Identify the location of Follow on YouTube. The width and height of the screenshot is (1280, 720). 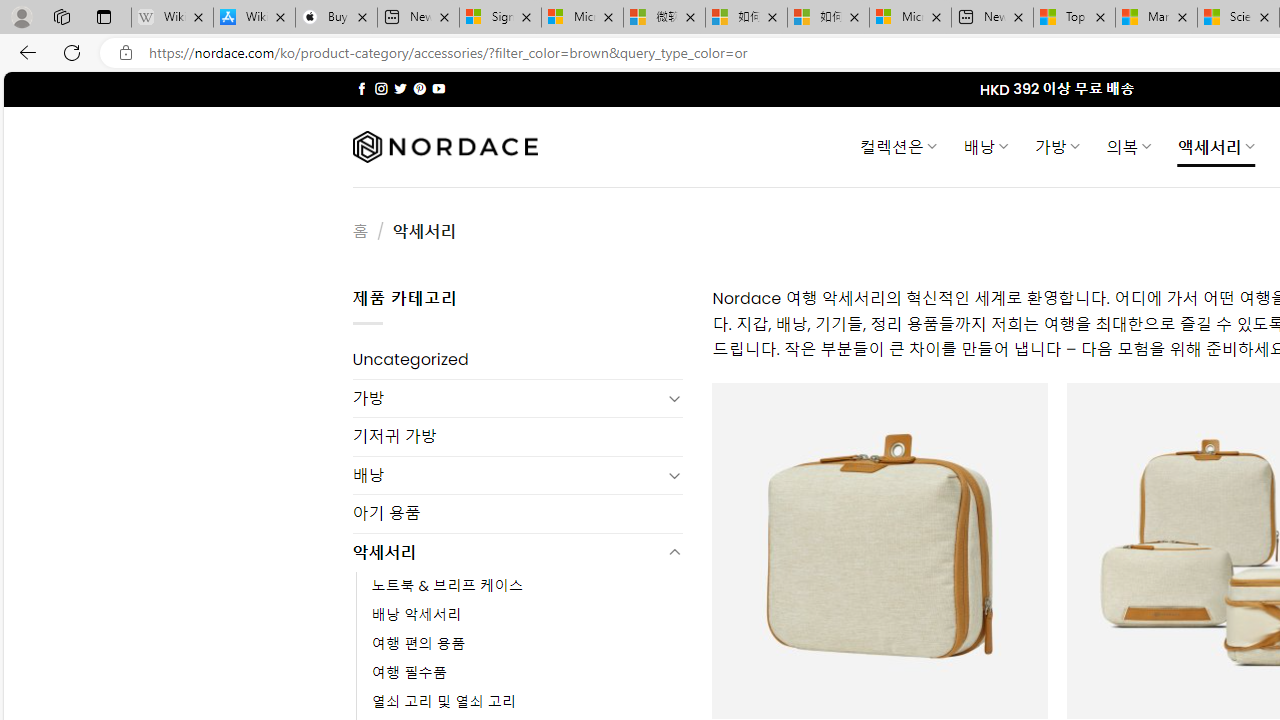
(438, 88).